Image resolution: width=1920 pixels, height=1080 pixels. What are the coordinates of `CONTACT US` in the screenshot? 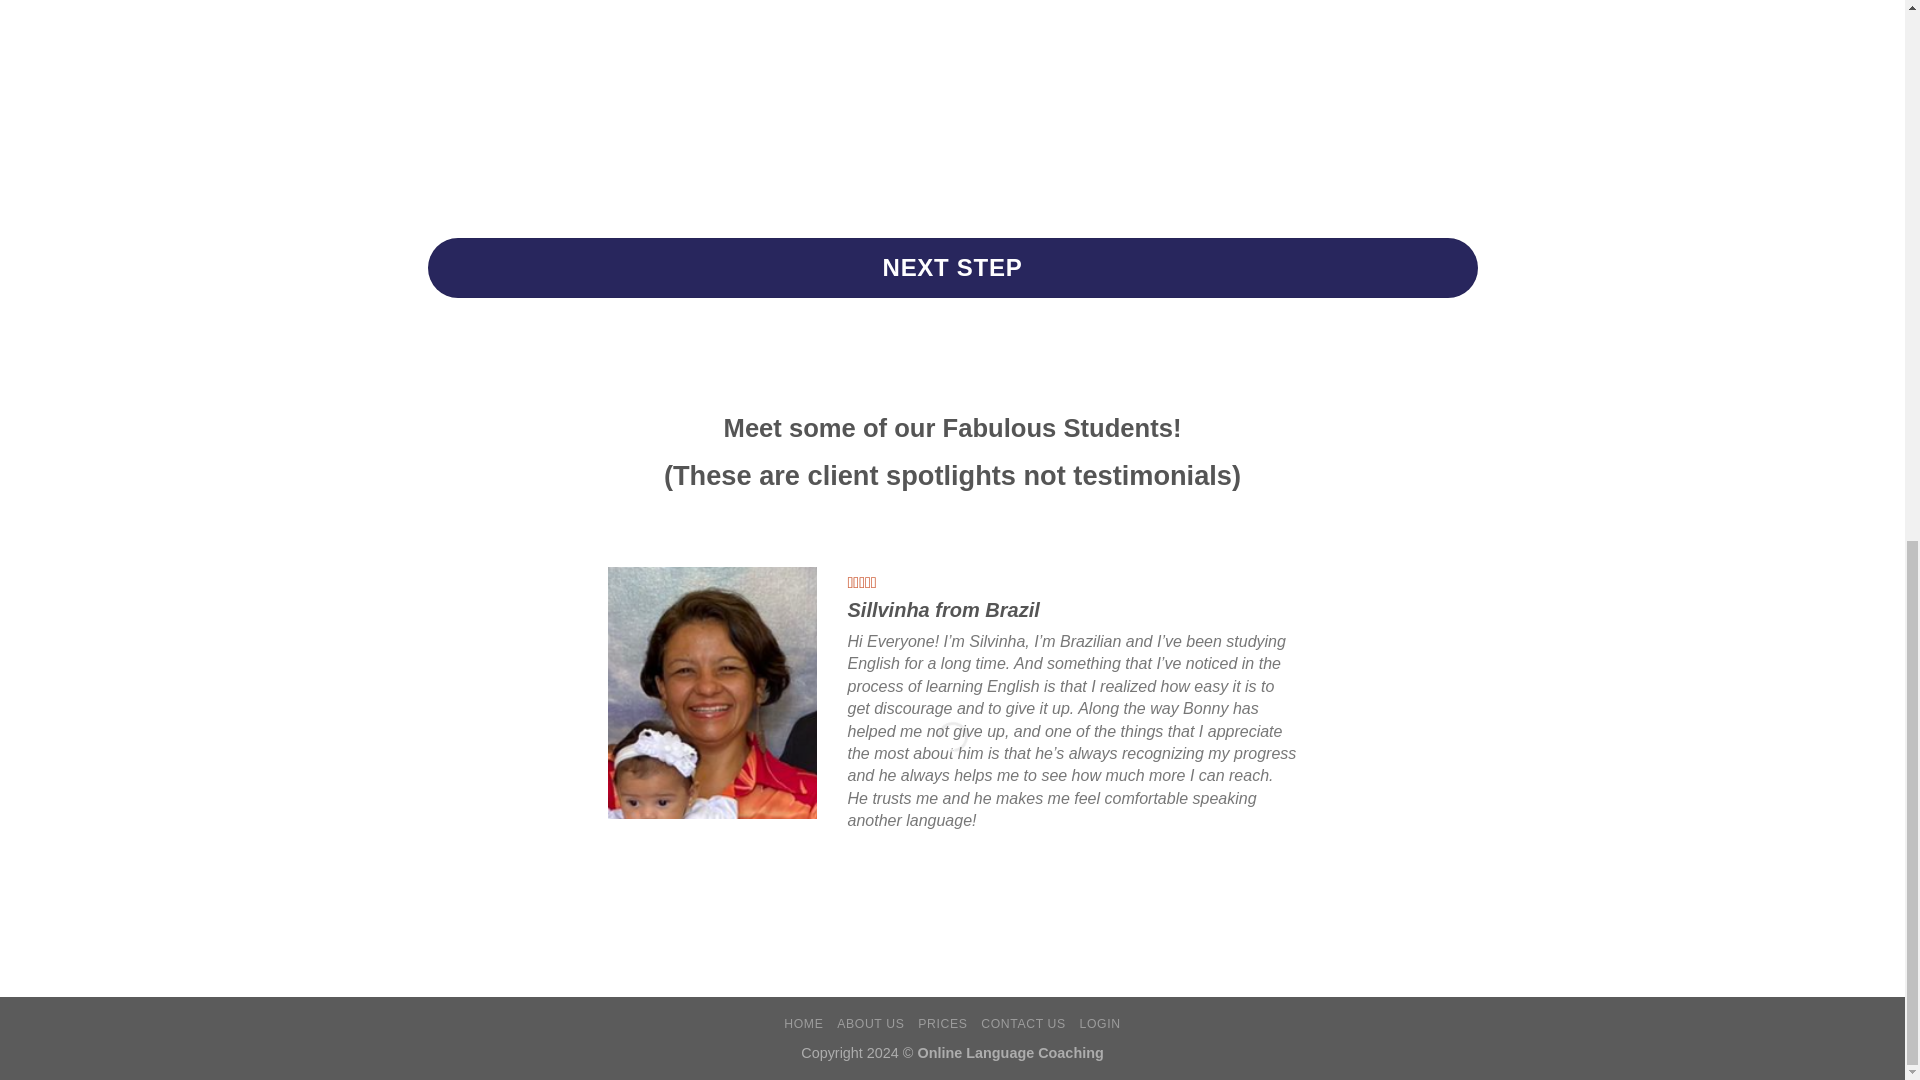 It's located at (1023, 1024).